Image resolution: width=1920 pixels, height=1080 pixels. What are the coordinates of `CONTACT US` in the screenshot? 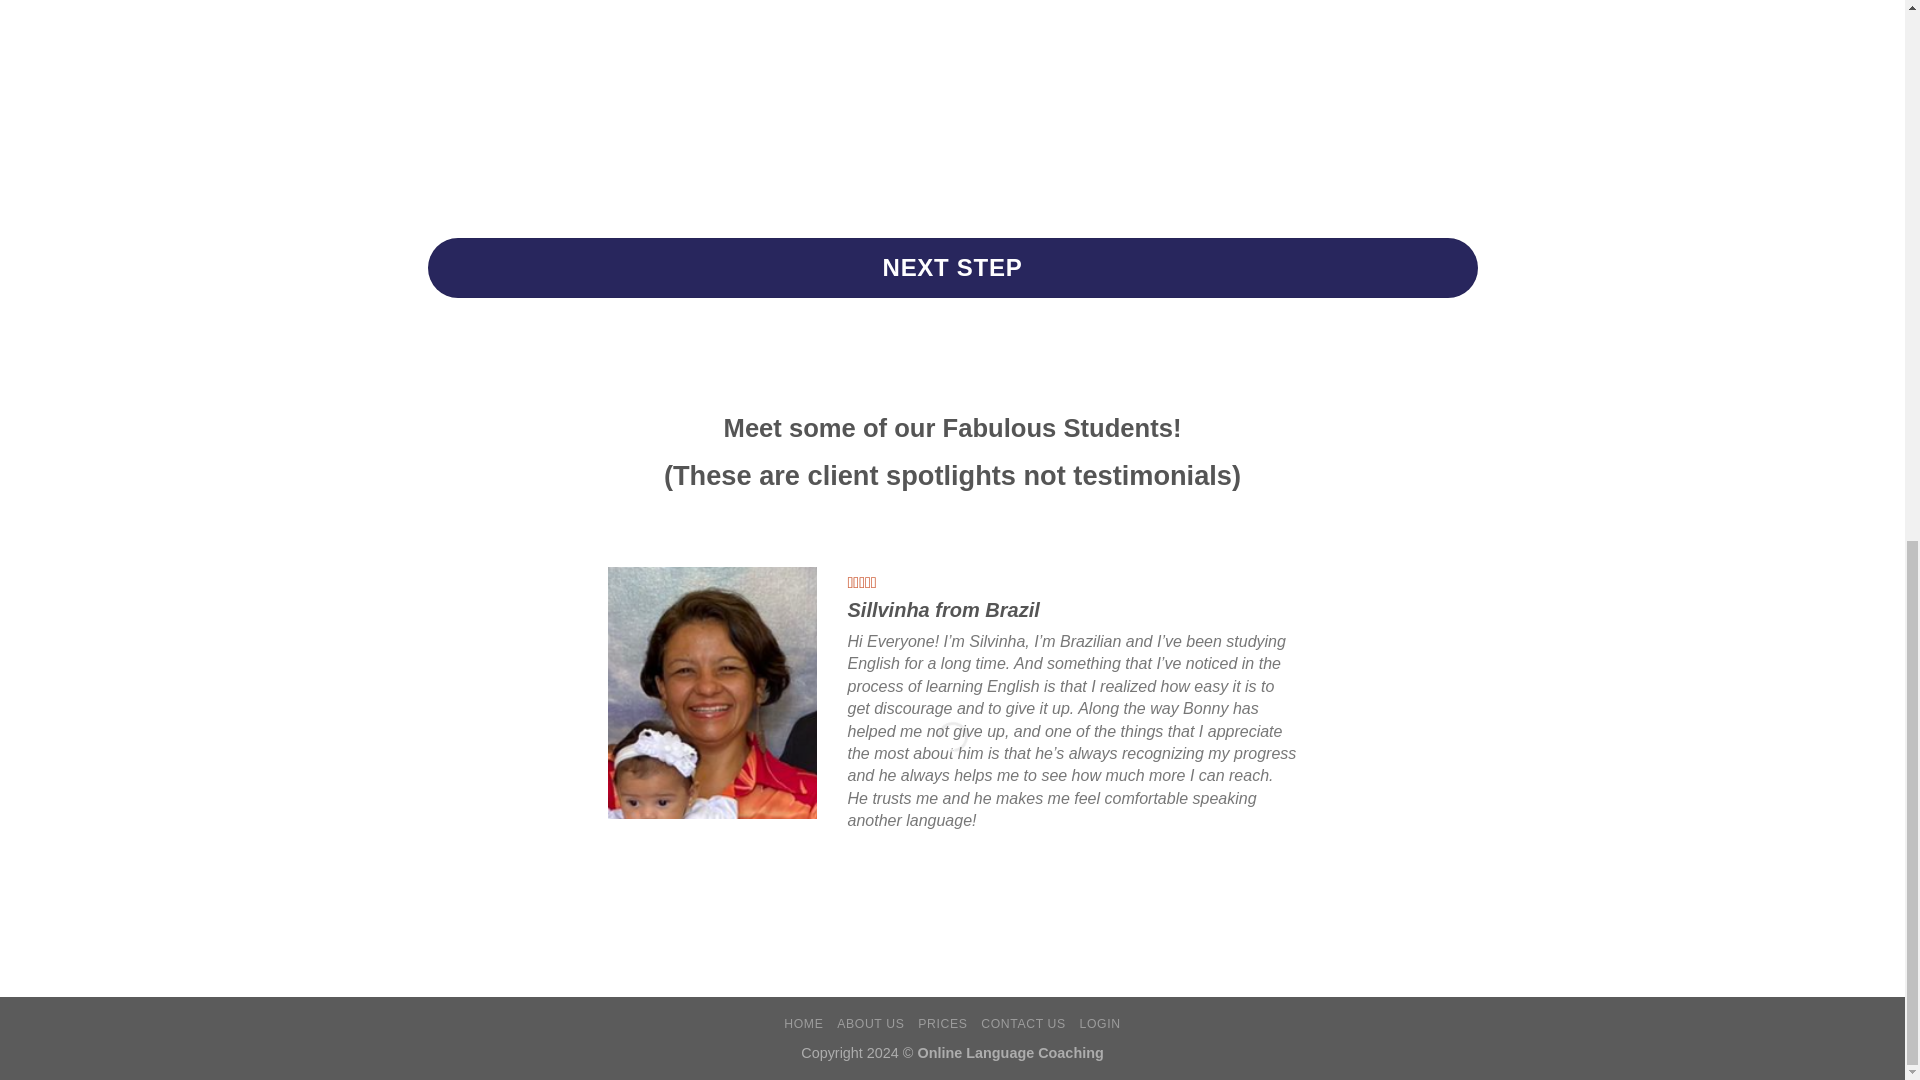 It's located at (1023, 1024).